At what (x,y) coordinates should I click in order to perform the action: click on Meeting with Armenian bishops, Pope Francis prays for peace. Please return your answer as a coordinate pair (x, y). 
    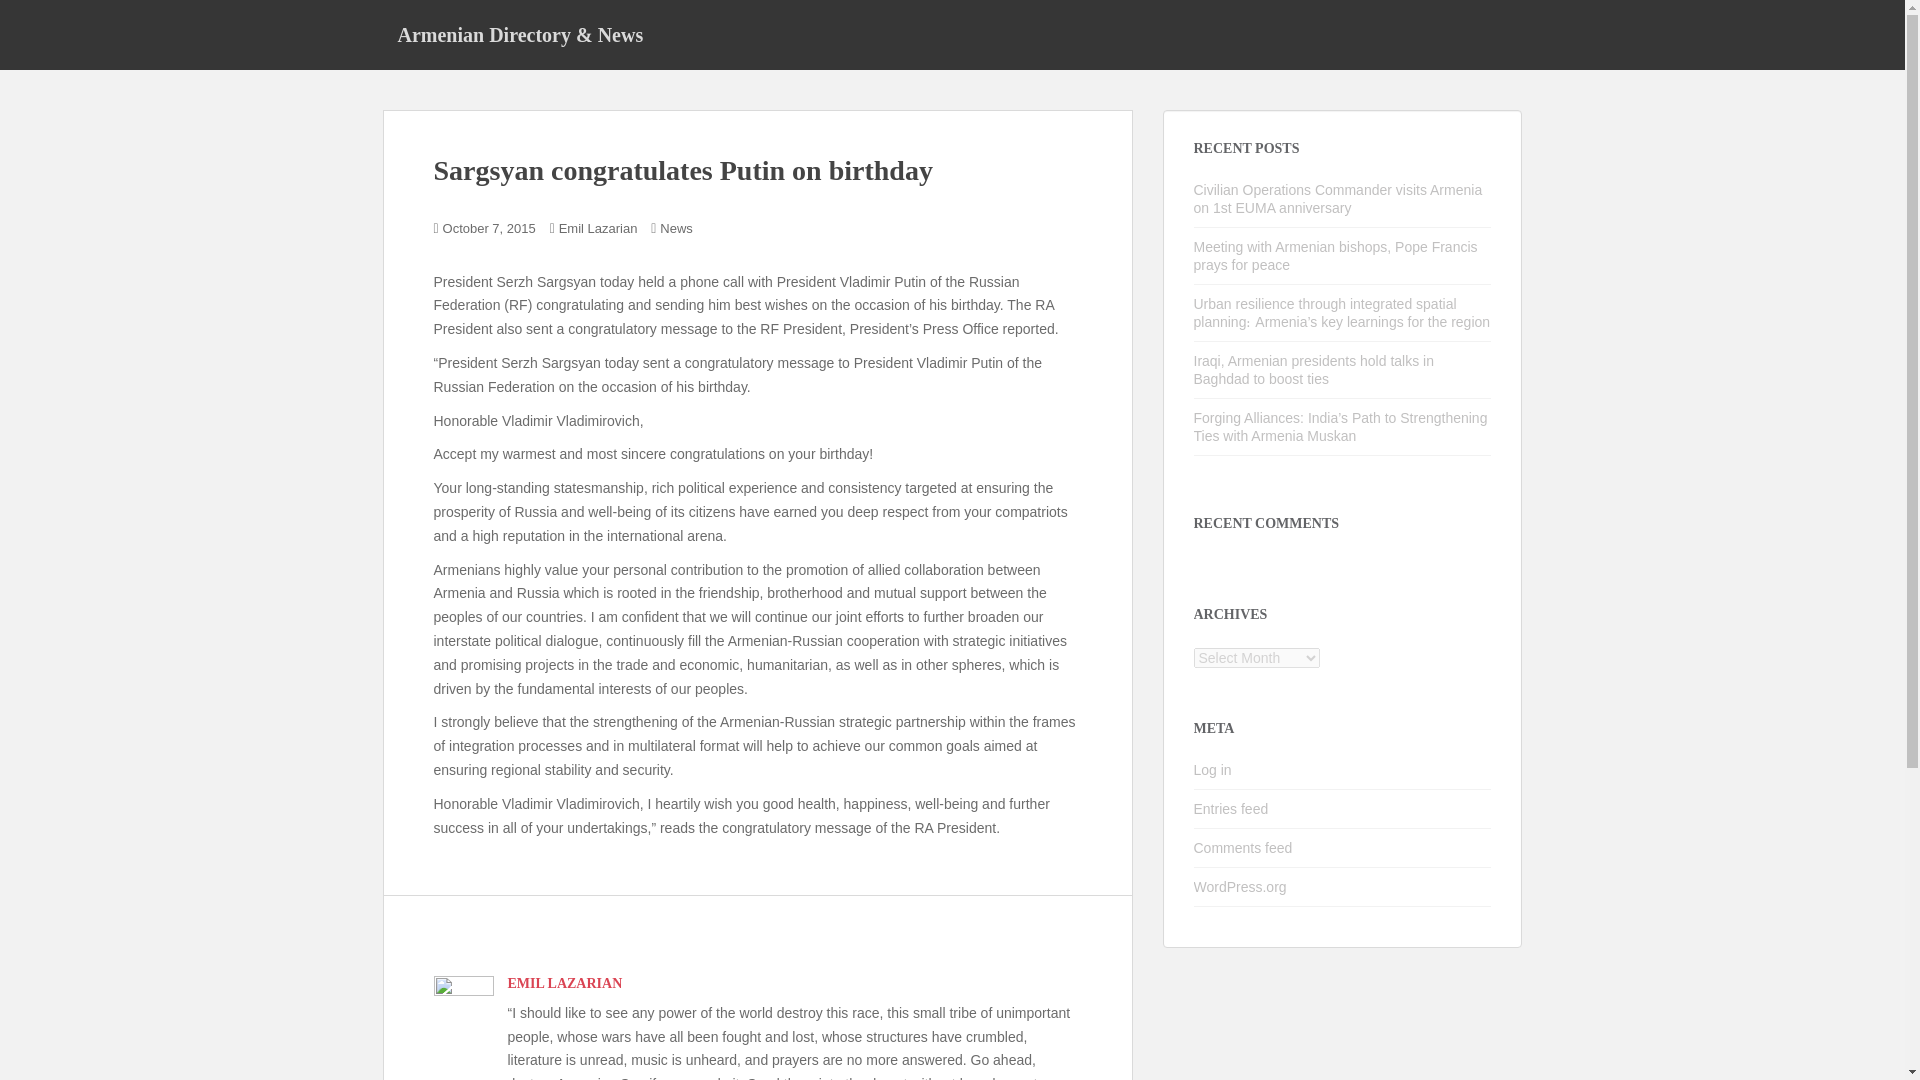
    Looking at the image, I should click on (1336, 256).